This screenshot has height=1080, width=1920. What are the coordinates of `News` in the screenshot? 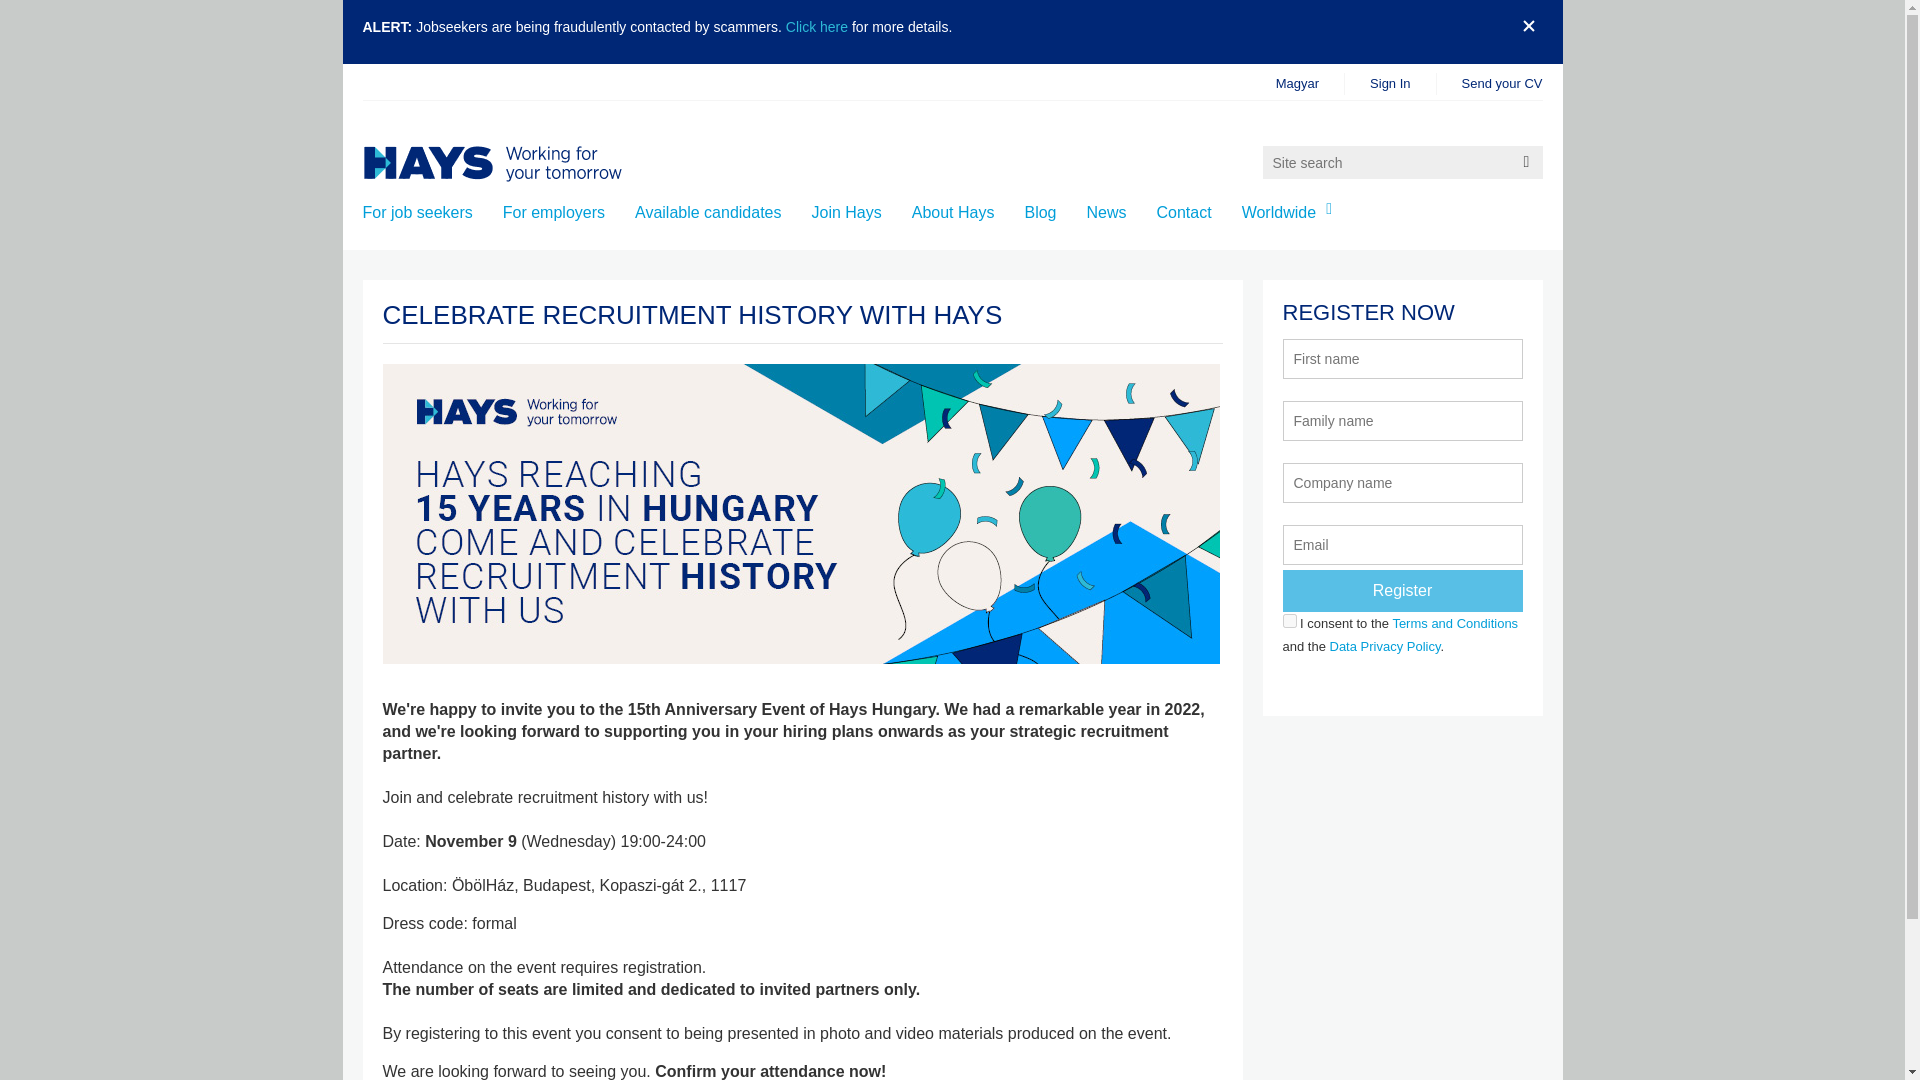 It's located at (1106, 212).